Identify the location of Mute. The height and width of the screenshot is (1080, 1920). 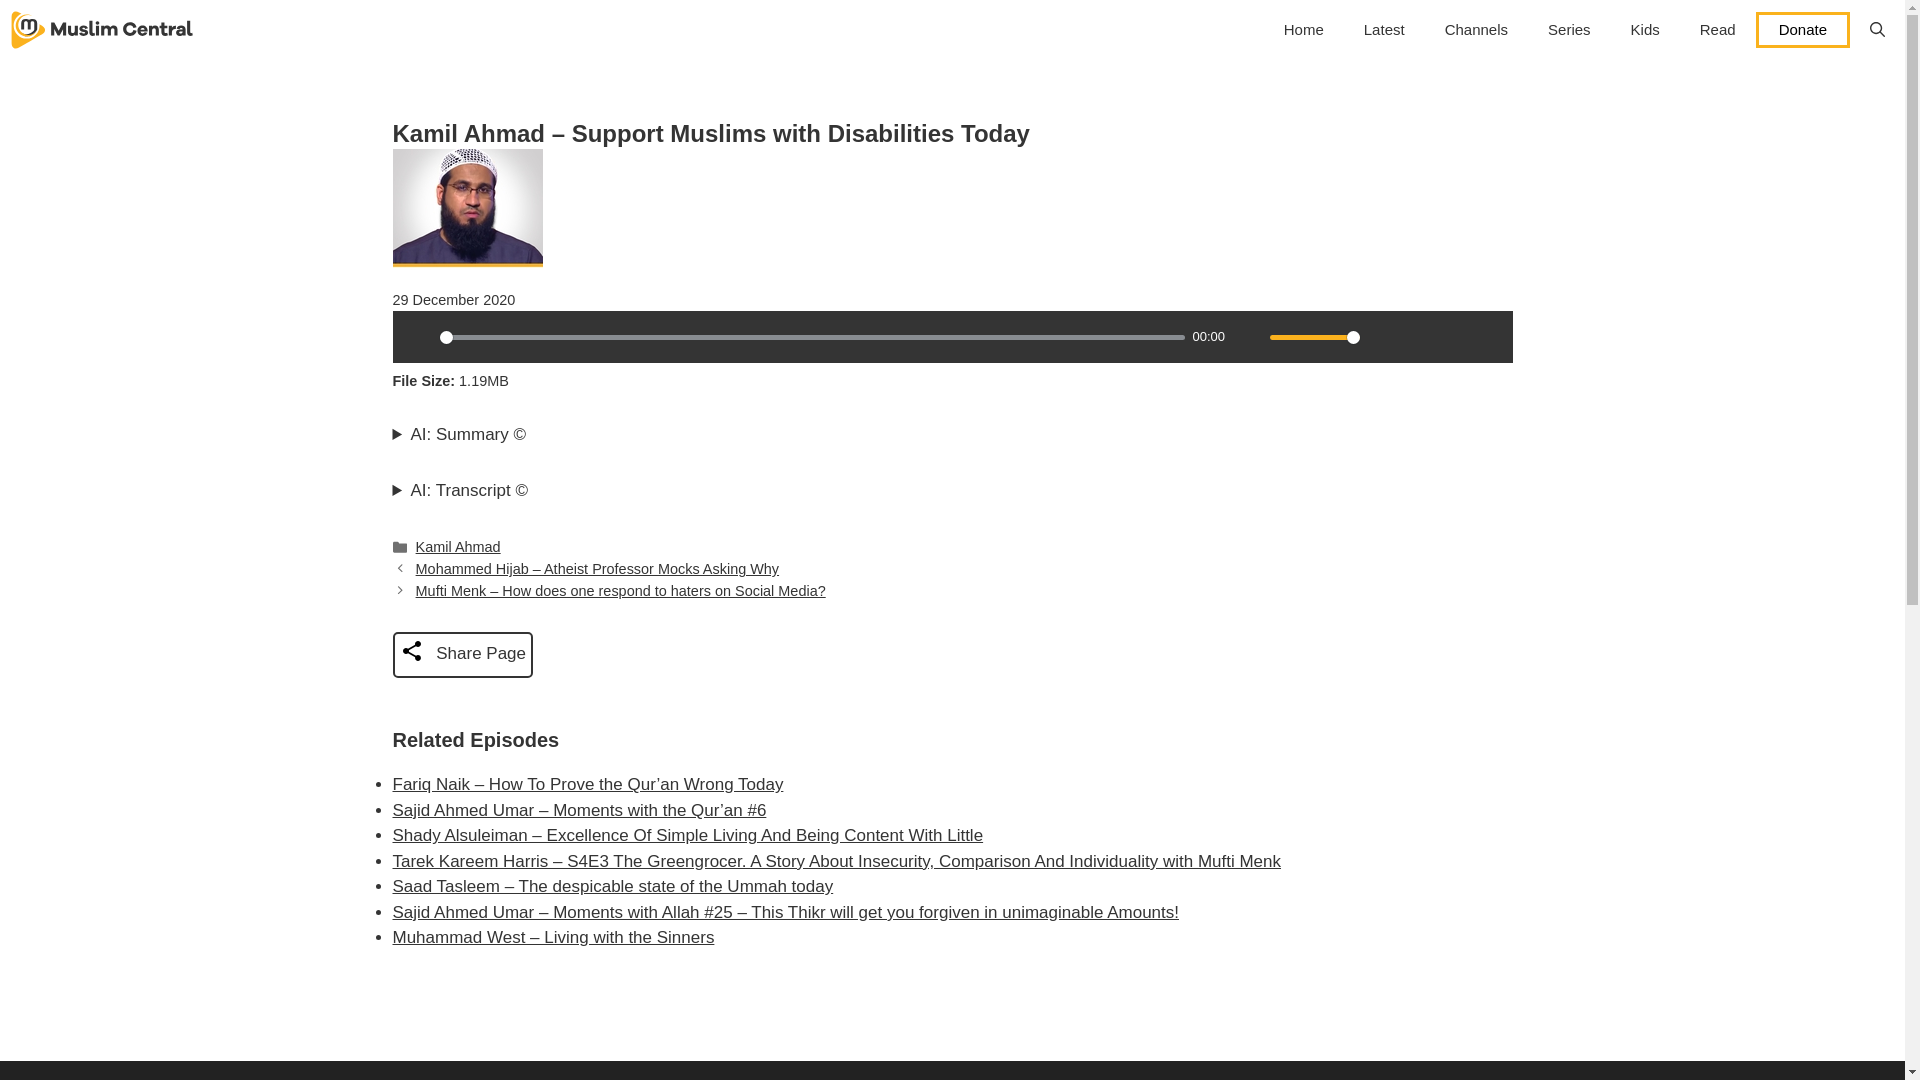
(1248, 336).